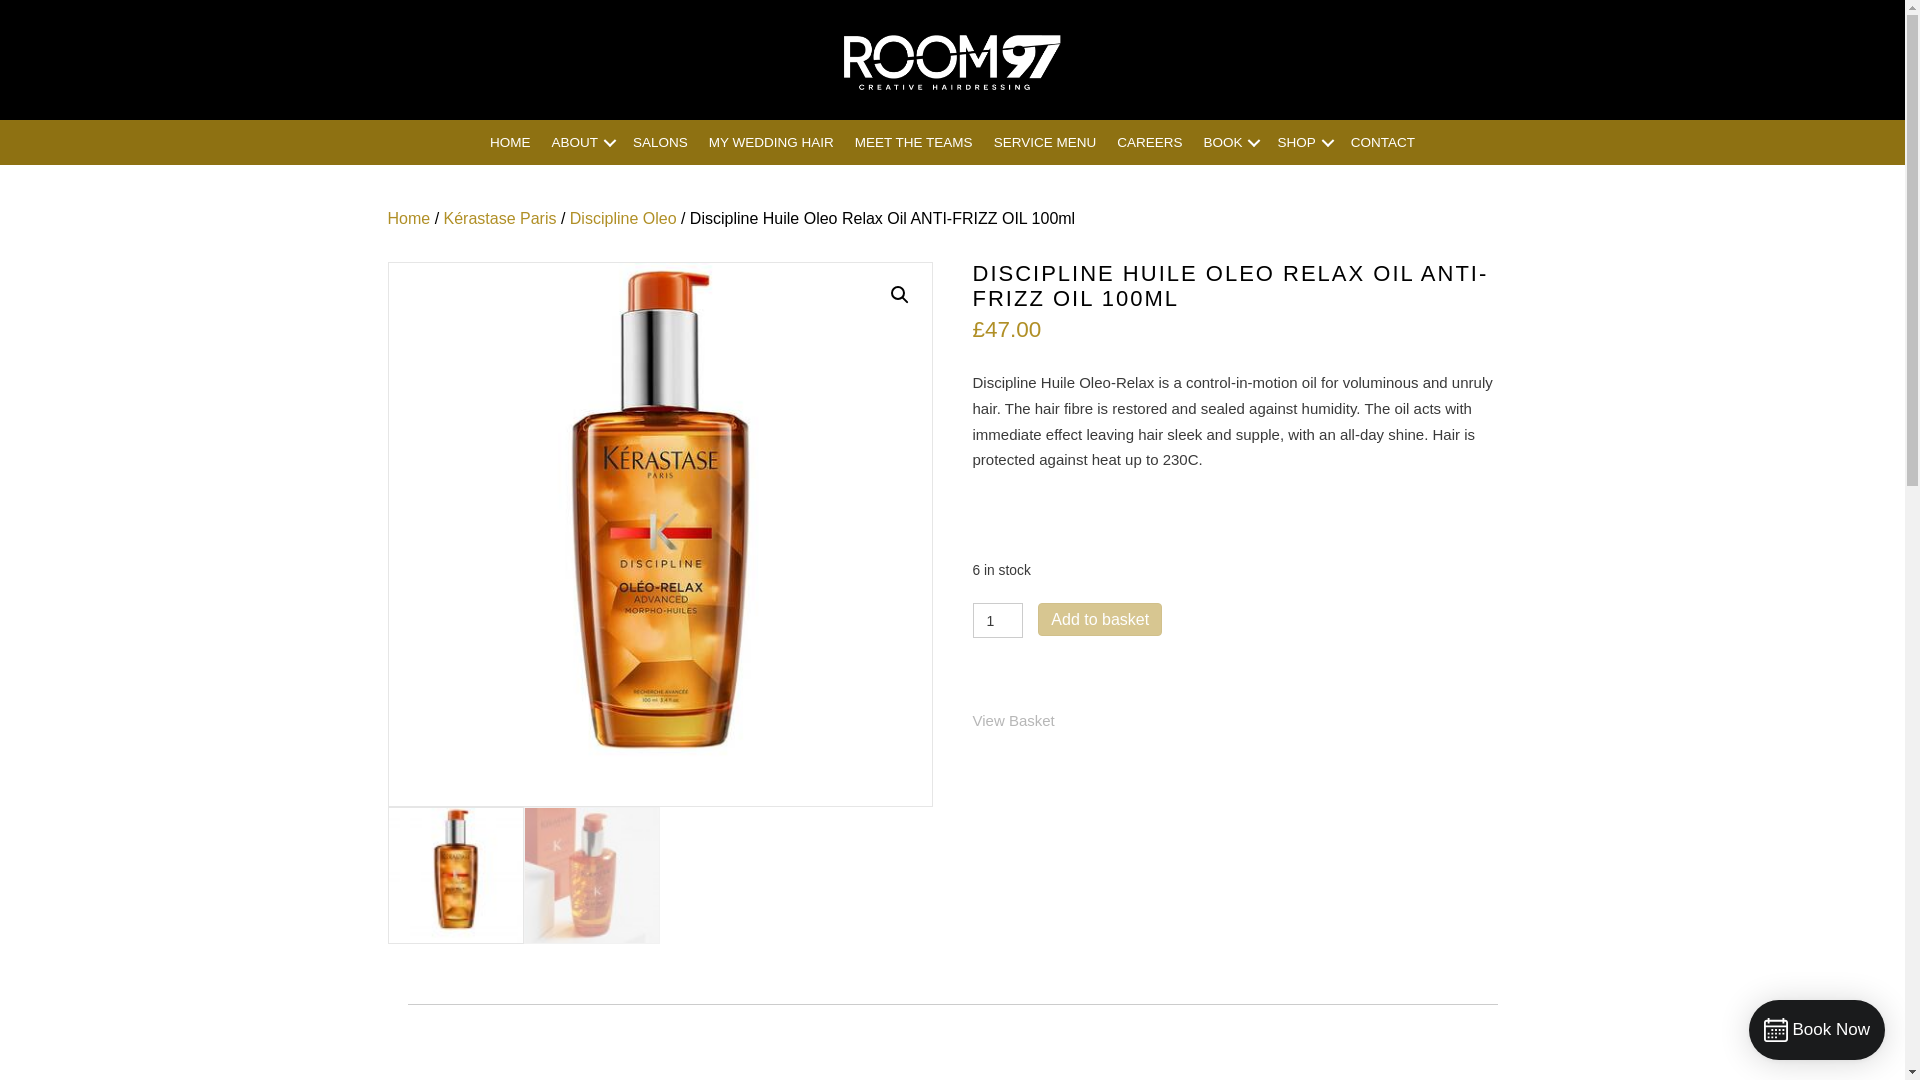 Image resolution: width=1920 pixels, height=1080 pixels. Describe the element at coordinates (1045, 142) in the screenshot. I see `SERVICE MENU` at that location.